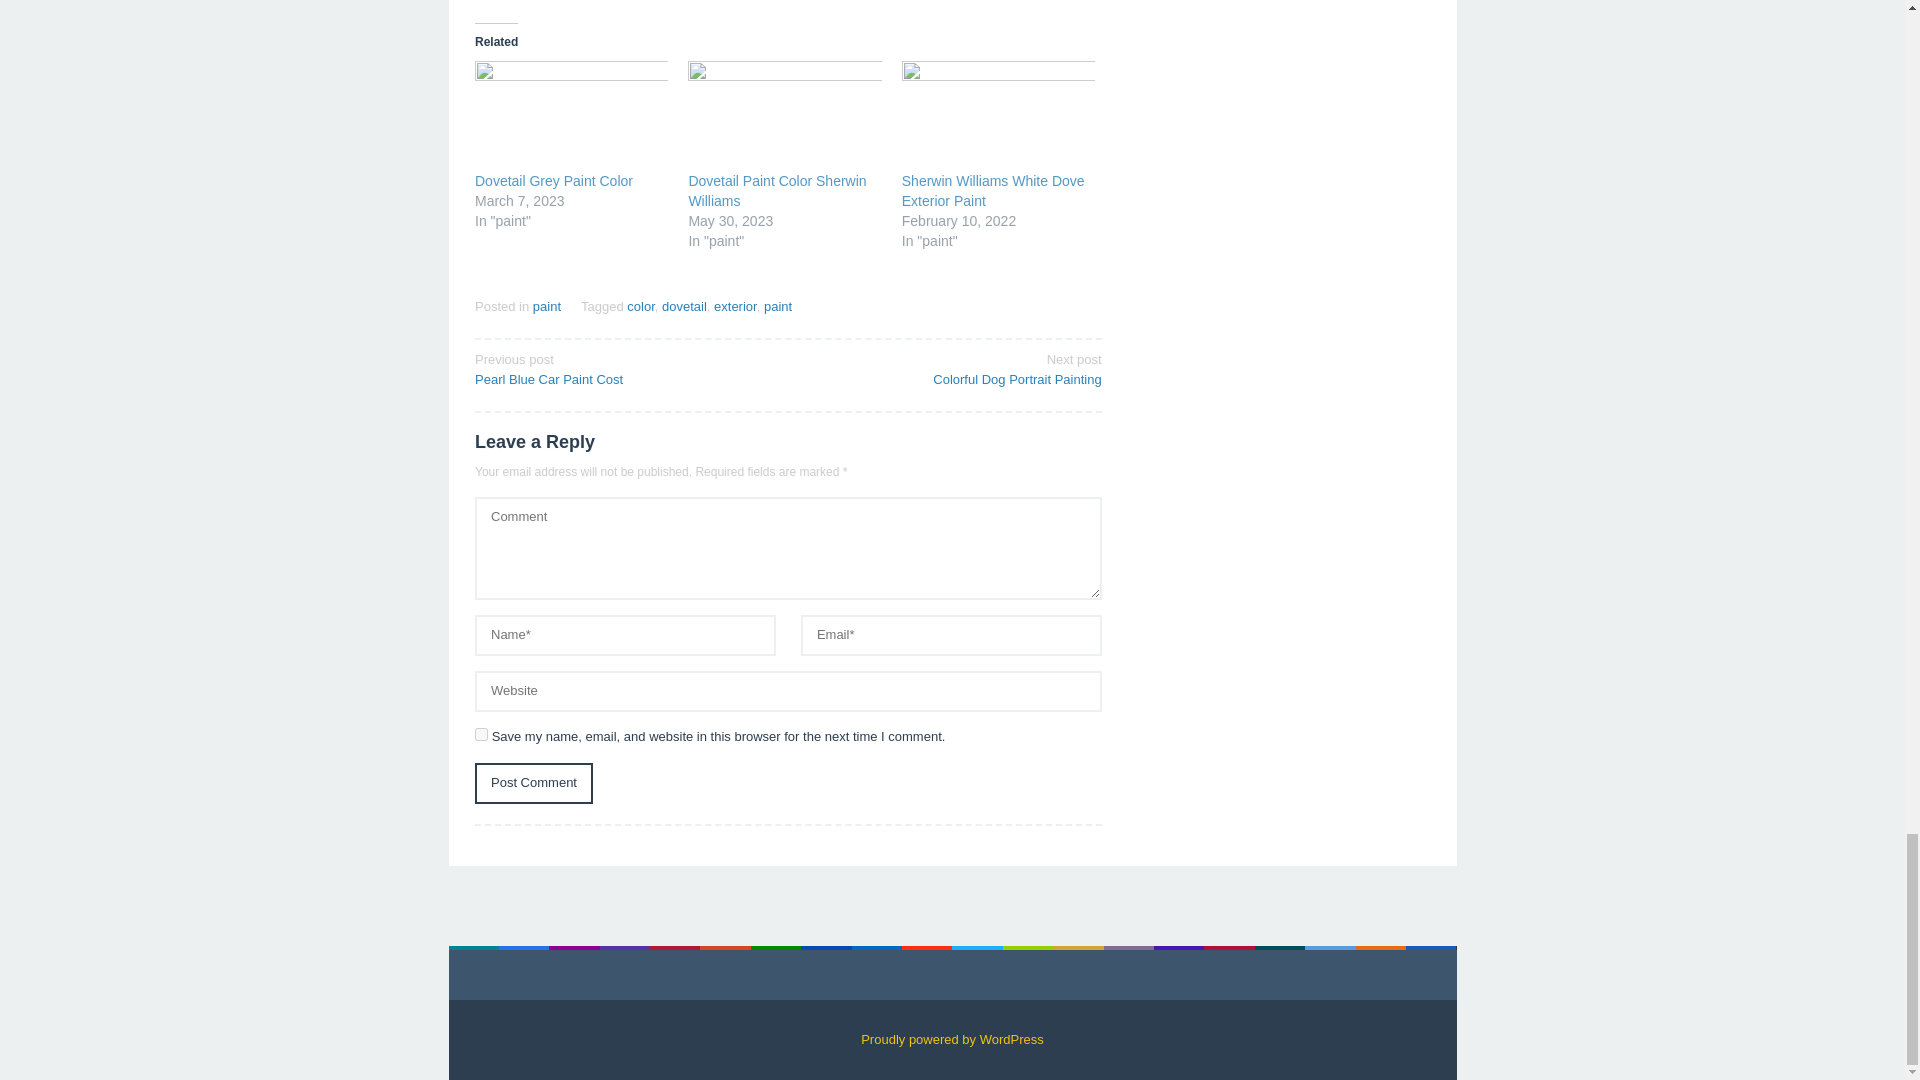 The height and width of the screenshot is (1080, 1920). What do you see at coordinates (640, 306) in the screenshot?
I see `Sherwin Williams White Dove Exterior Paint` at bounding box center [640, 306].